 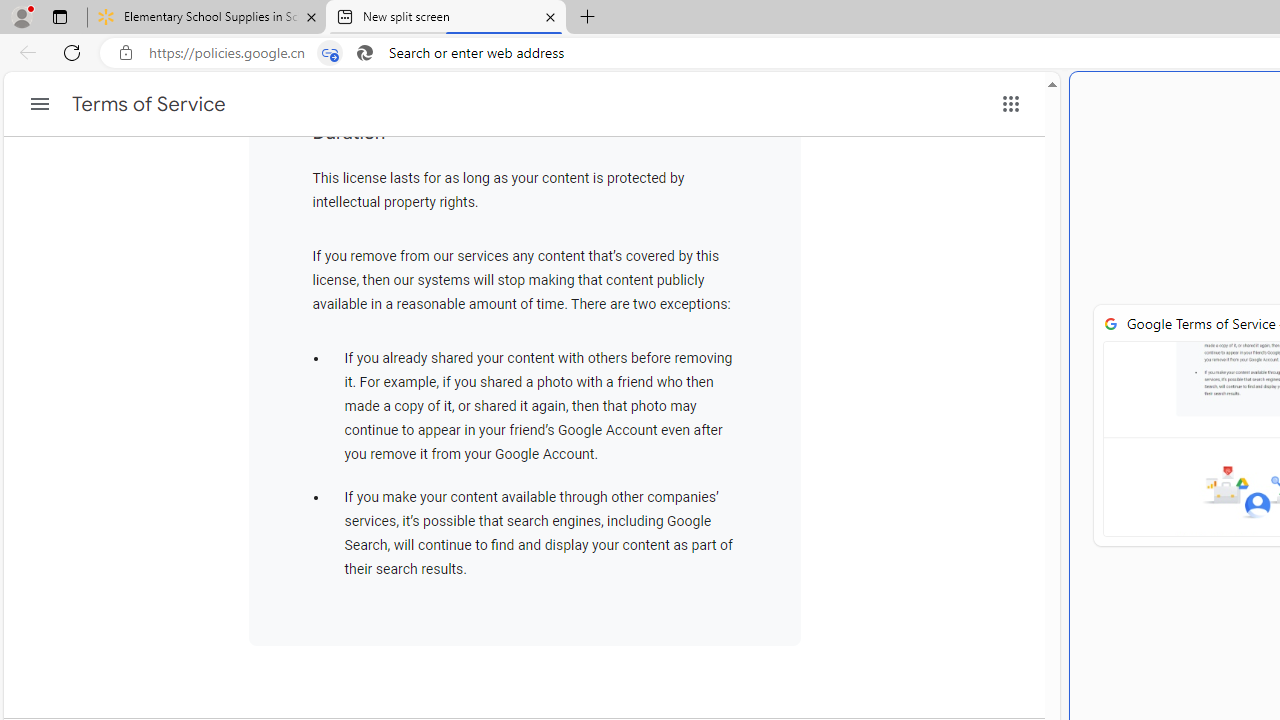 I want to click on Search icon, so click(x=365, y=53).